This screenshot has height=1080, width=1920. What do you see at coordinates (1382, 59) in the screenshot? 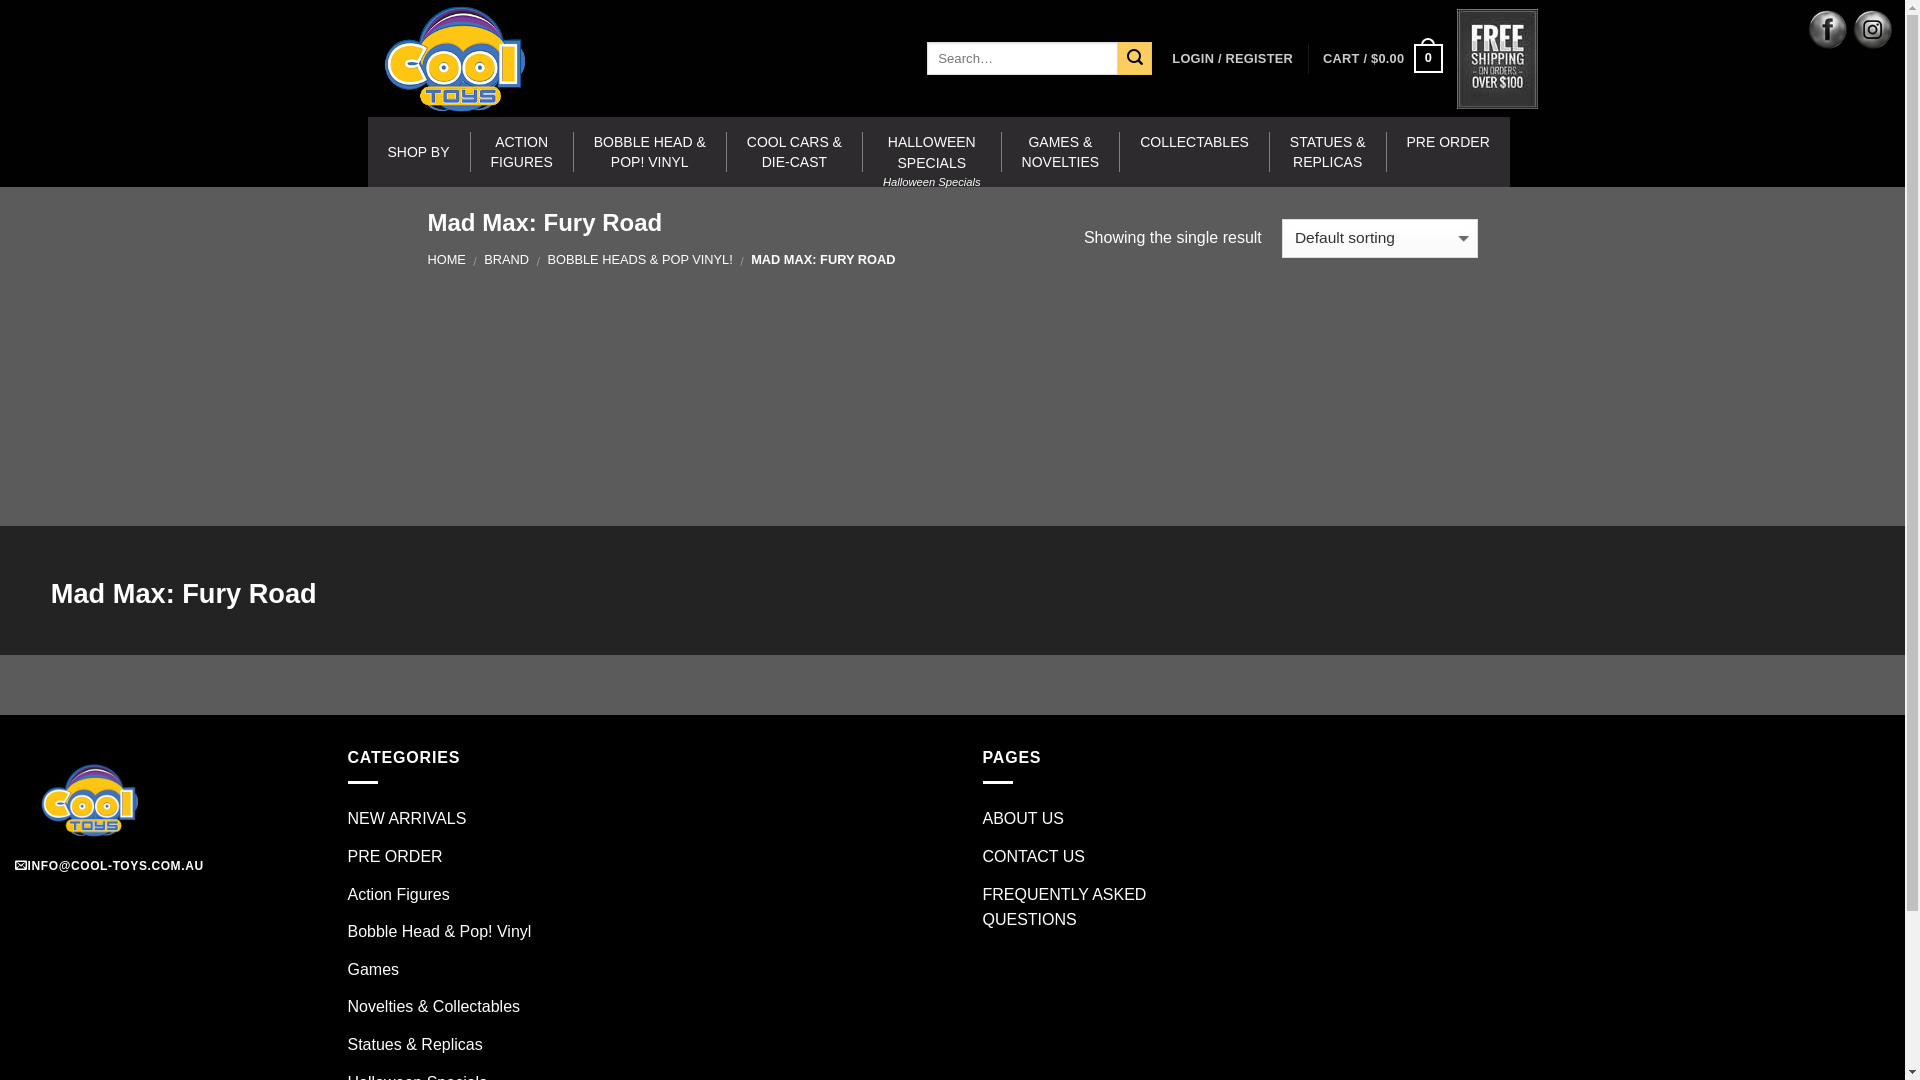
I see `CART / $0.00
0` at bounding box center [1382, 59].